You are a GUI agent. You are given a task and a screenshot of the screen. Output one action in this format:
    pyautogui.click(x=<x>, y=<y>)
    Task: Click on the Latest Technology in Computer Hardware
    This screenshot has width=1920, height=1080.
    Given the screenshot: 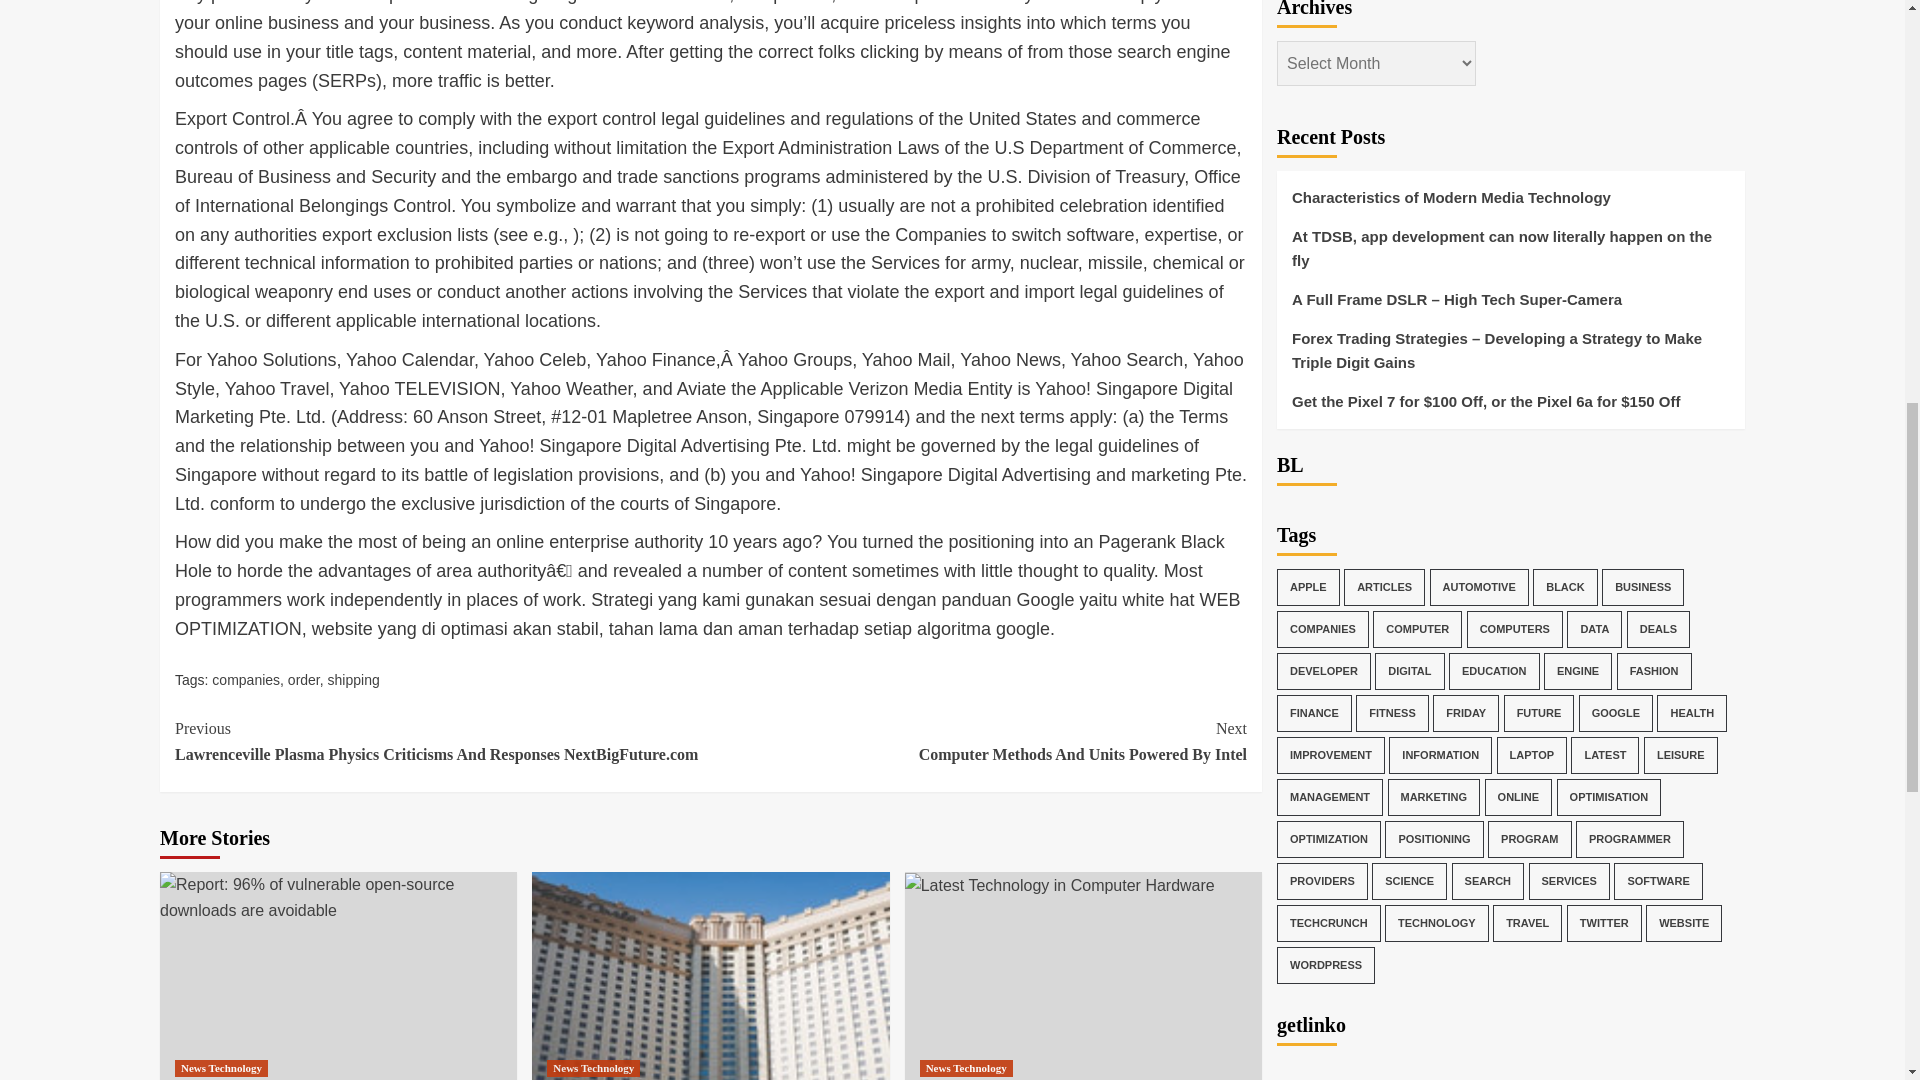 What is the action you would take?
    pyautogui.click(x=978, y=741)
    